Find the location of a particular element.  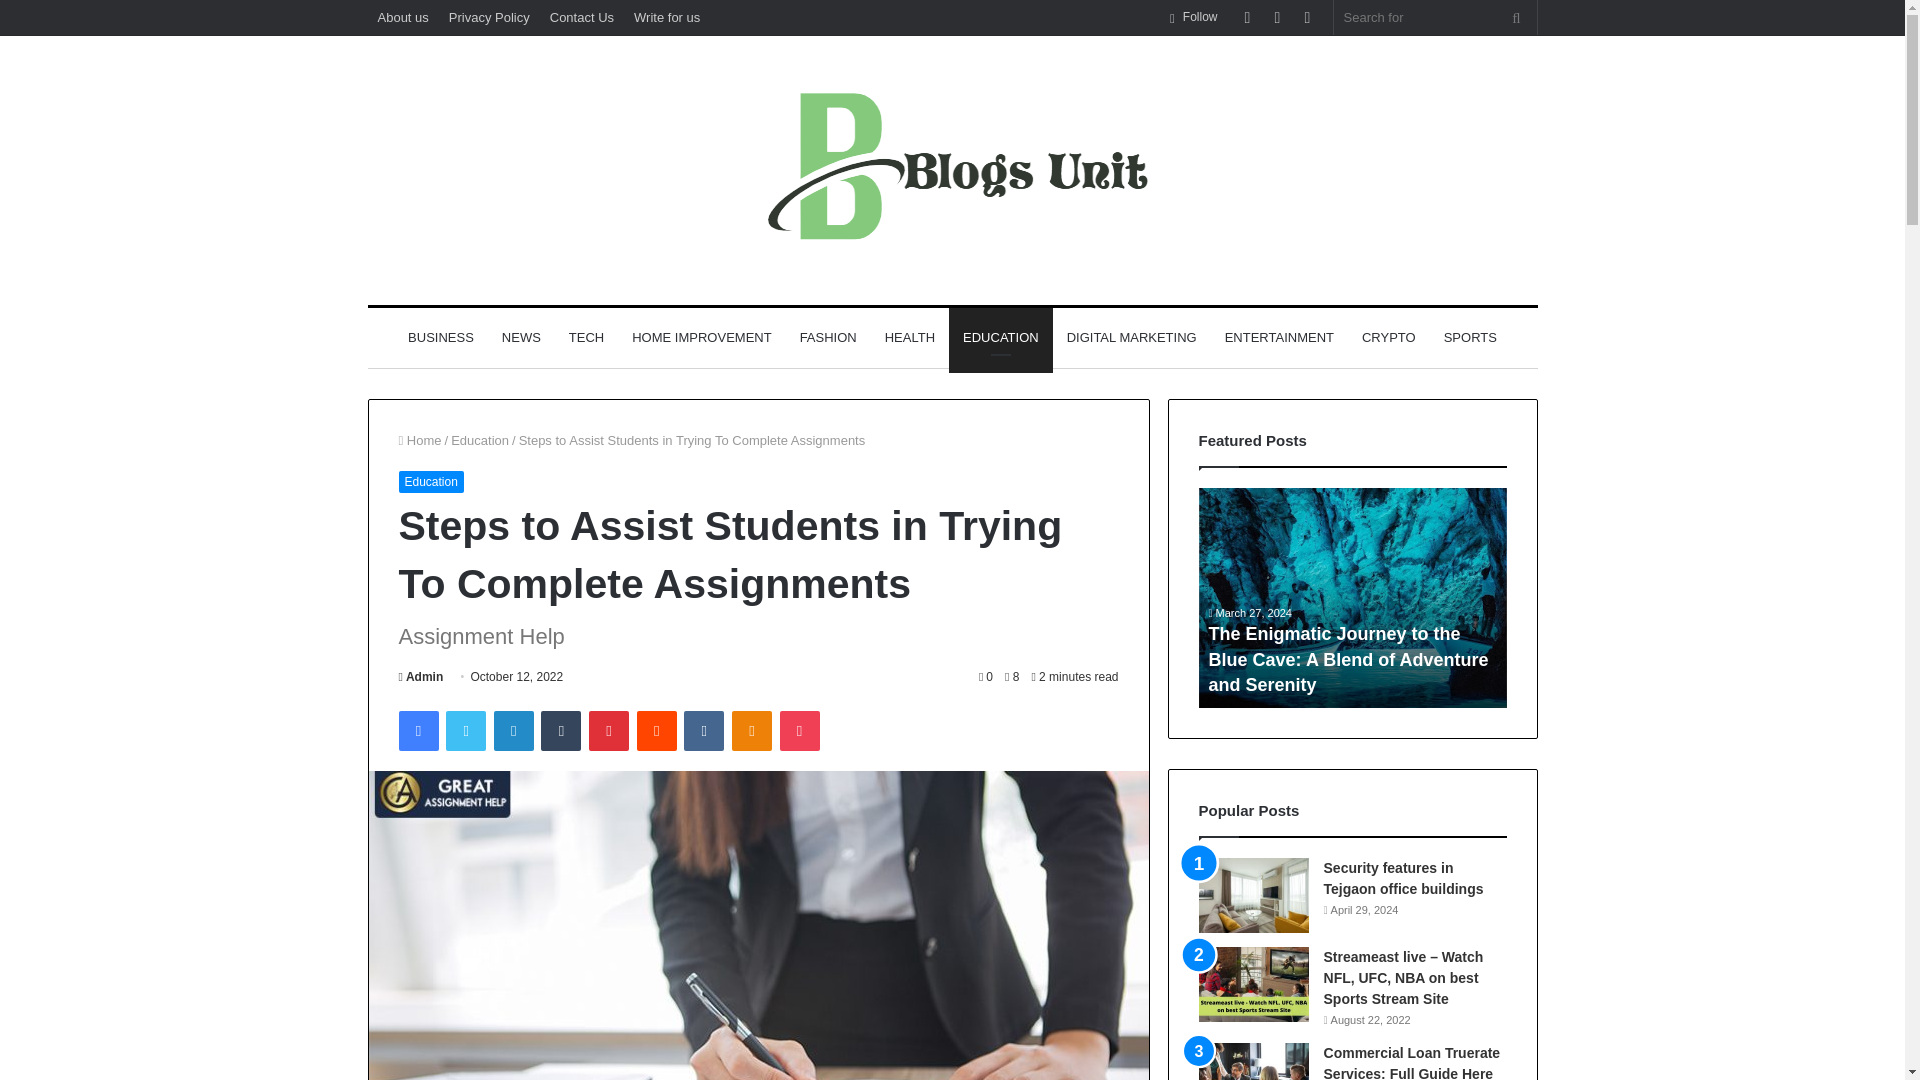

DIGITAL MARKETING is located at coordinates (1132, 338).